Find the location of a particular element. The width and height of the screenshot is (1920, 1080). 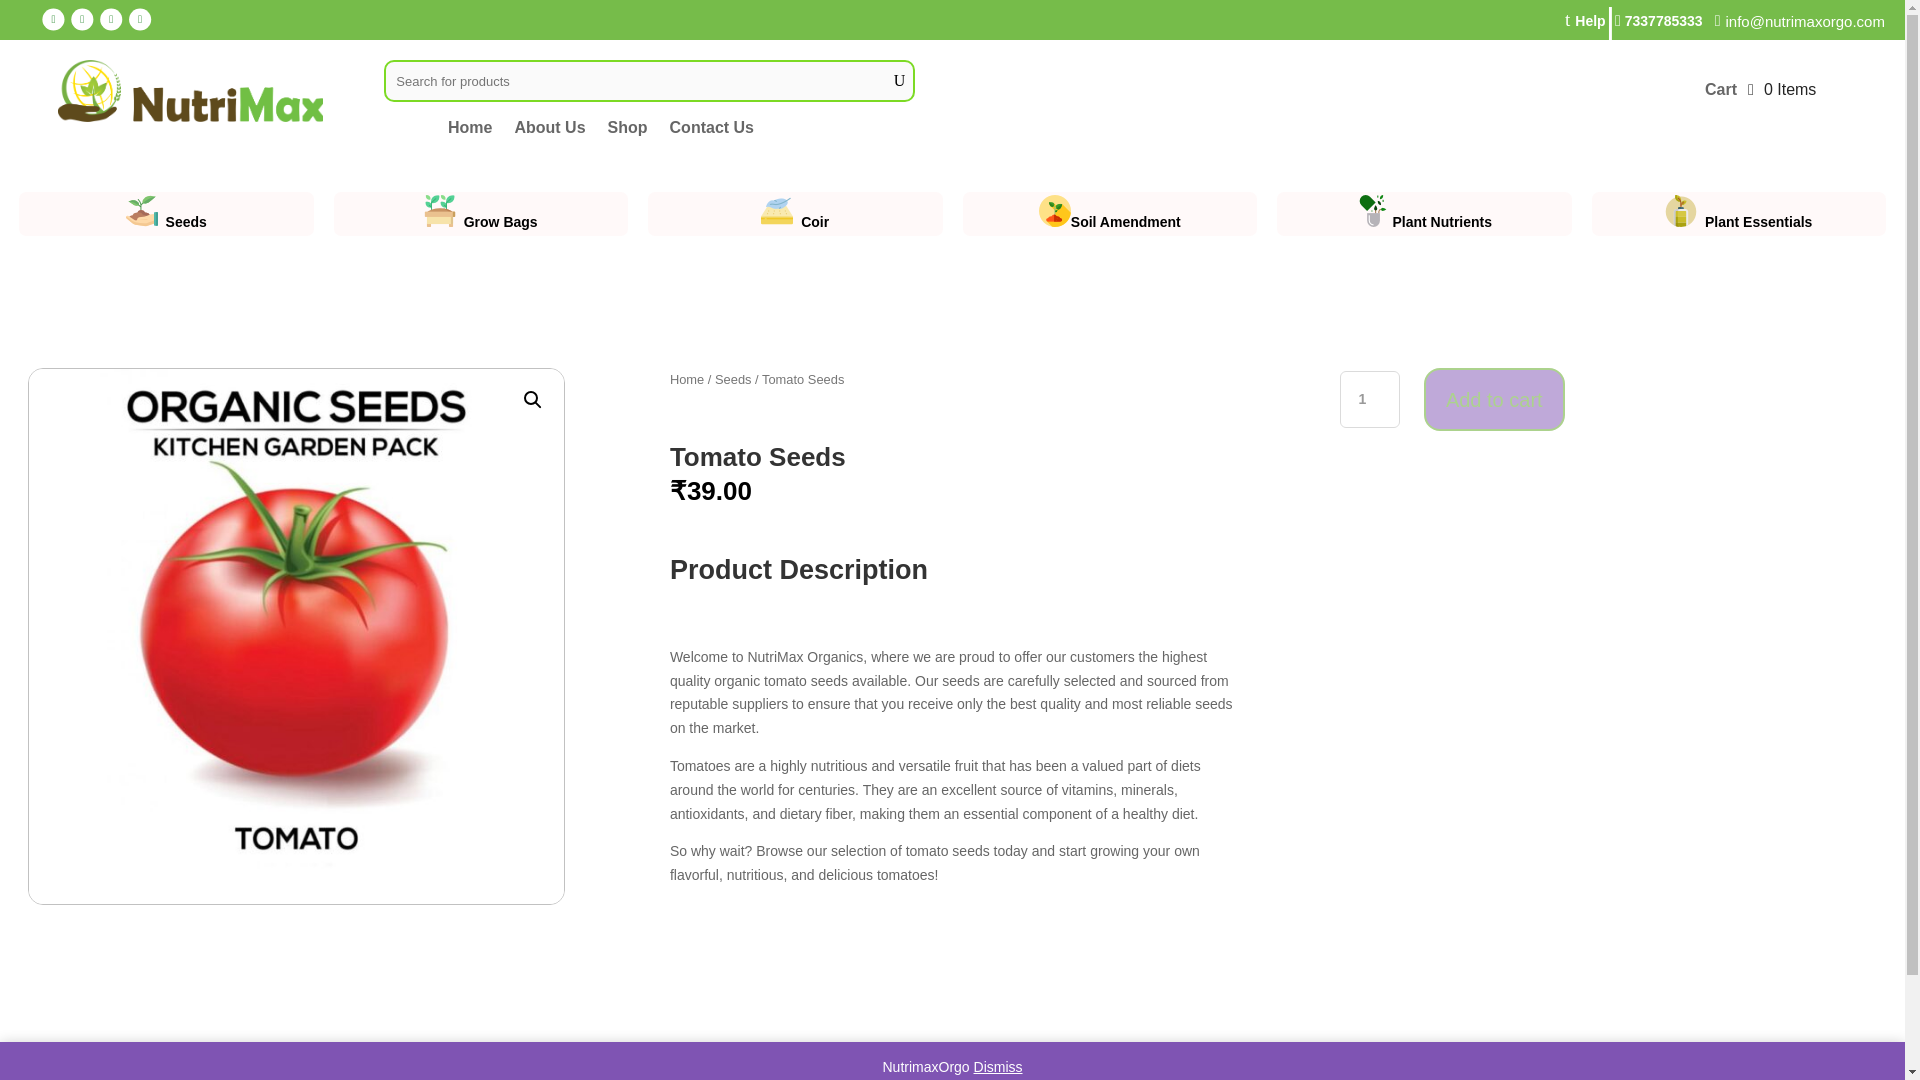

1 is located at coordinates (1370, 400).